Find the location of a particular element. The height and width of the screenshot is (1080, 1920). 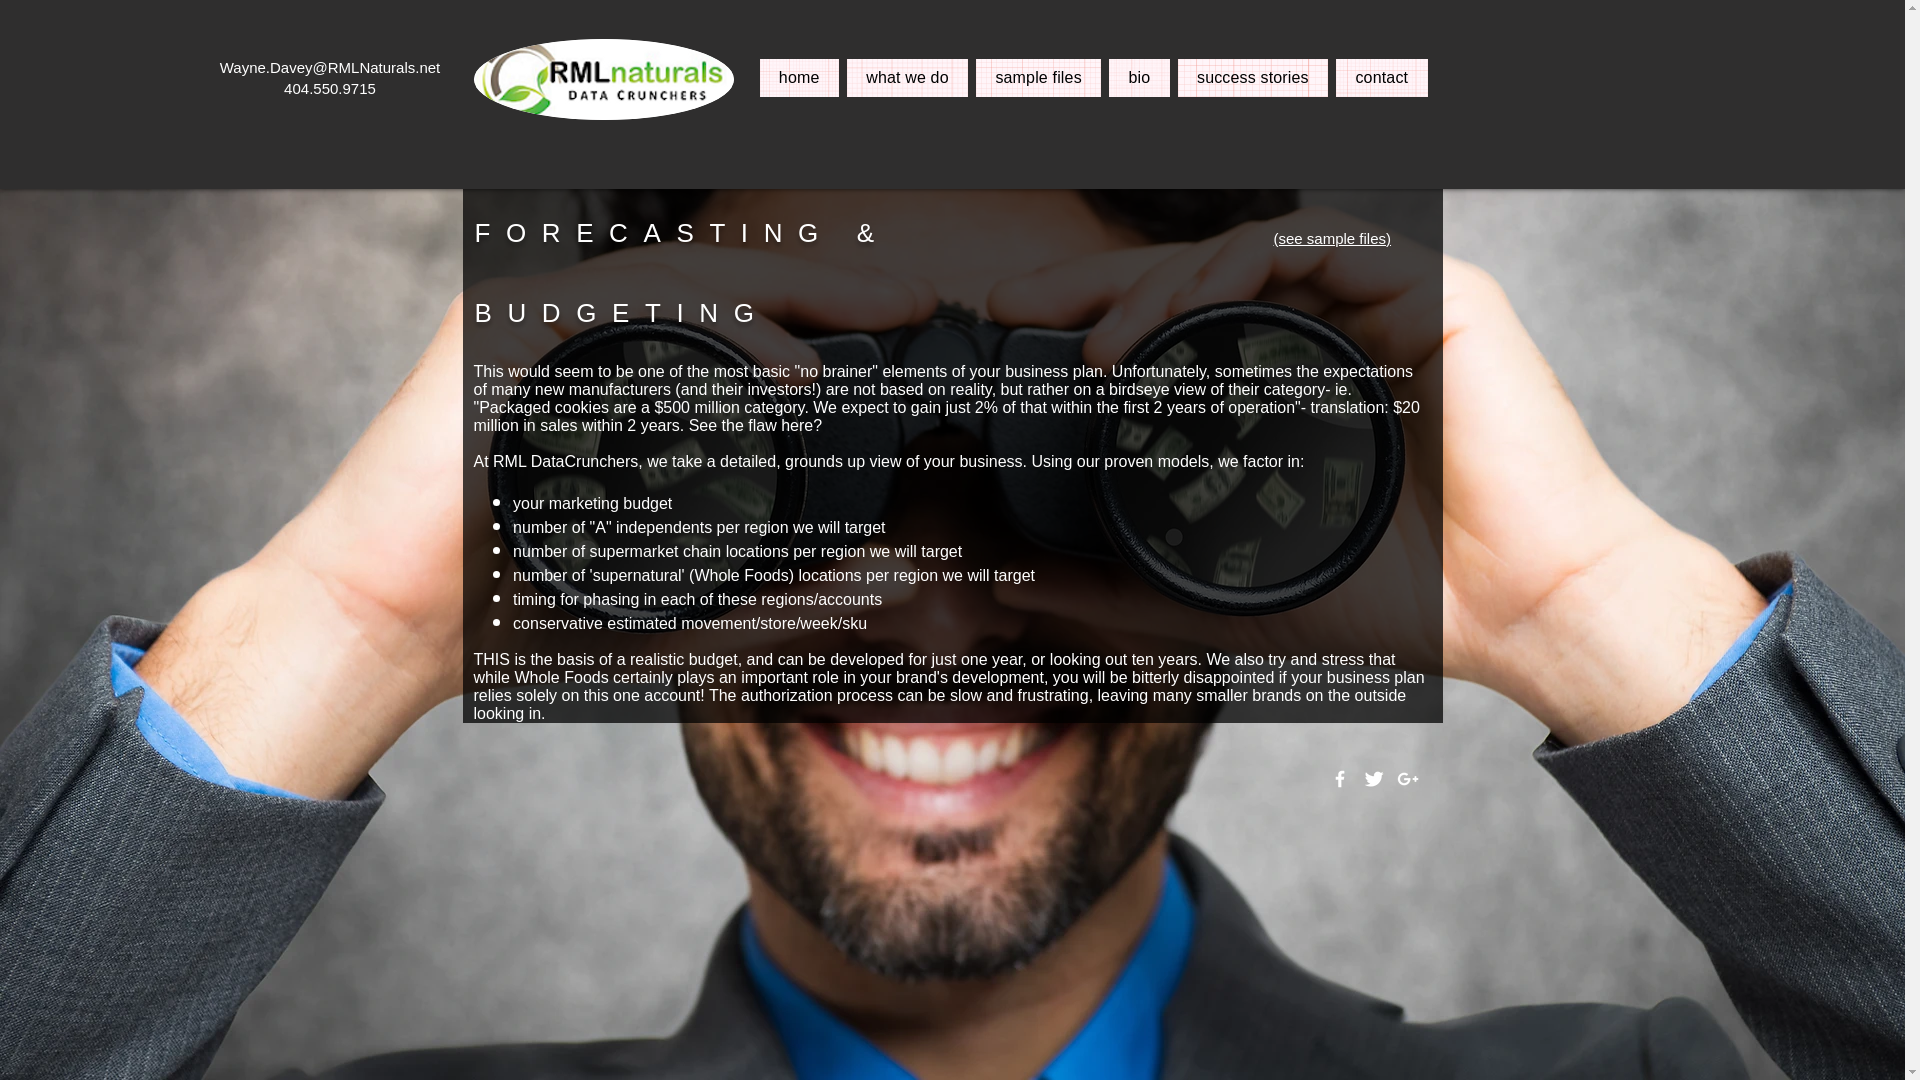

sample files is located at coordinates (1038, 78).